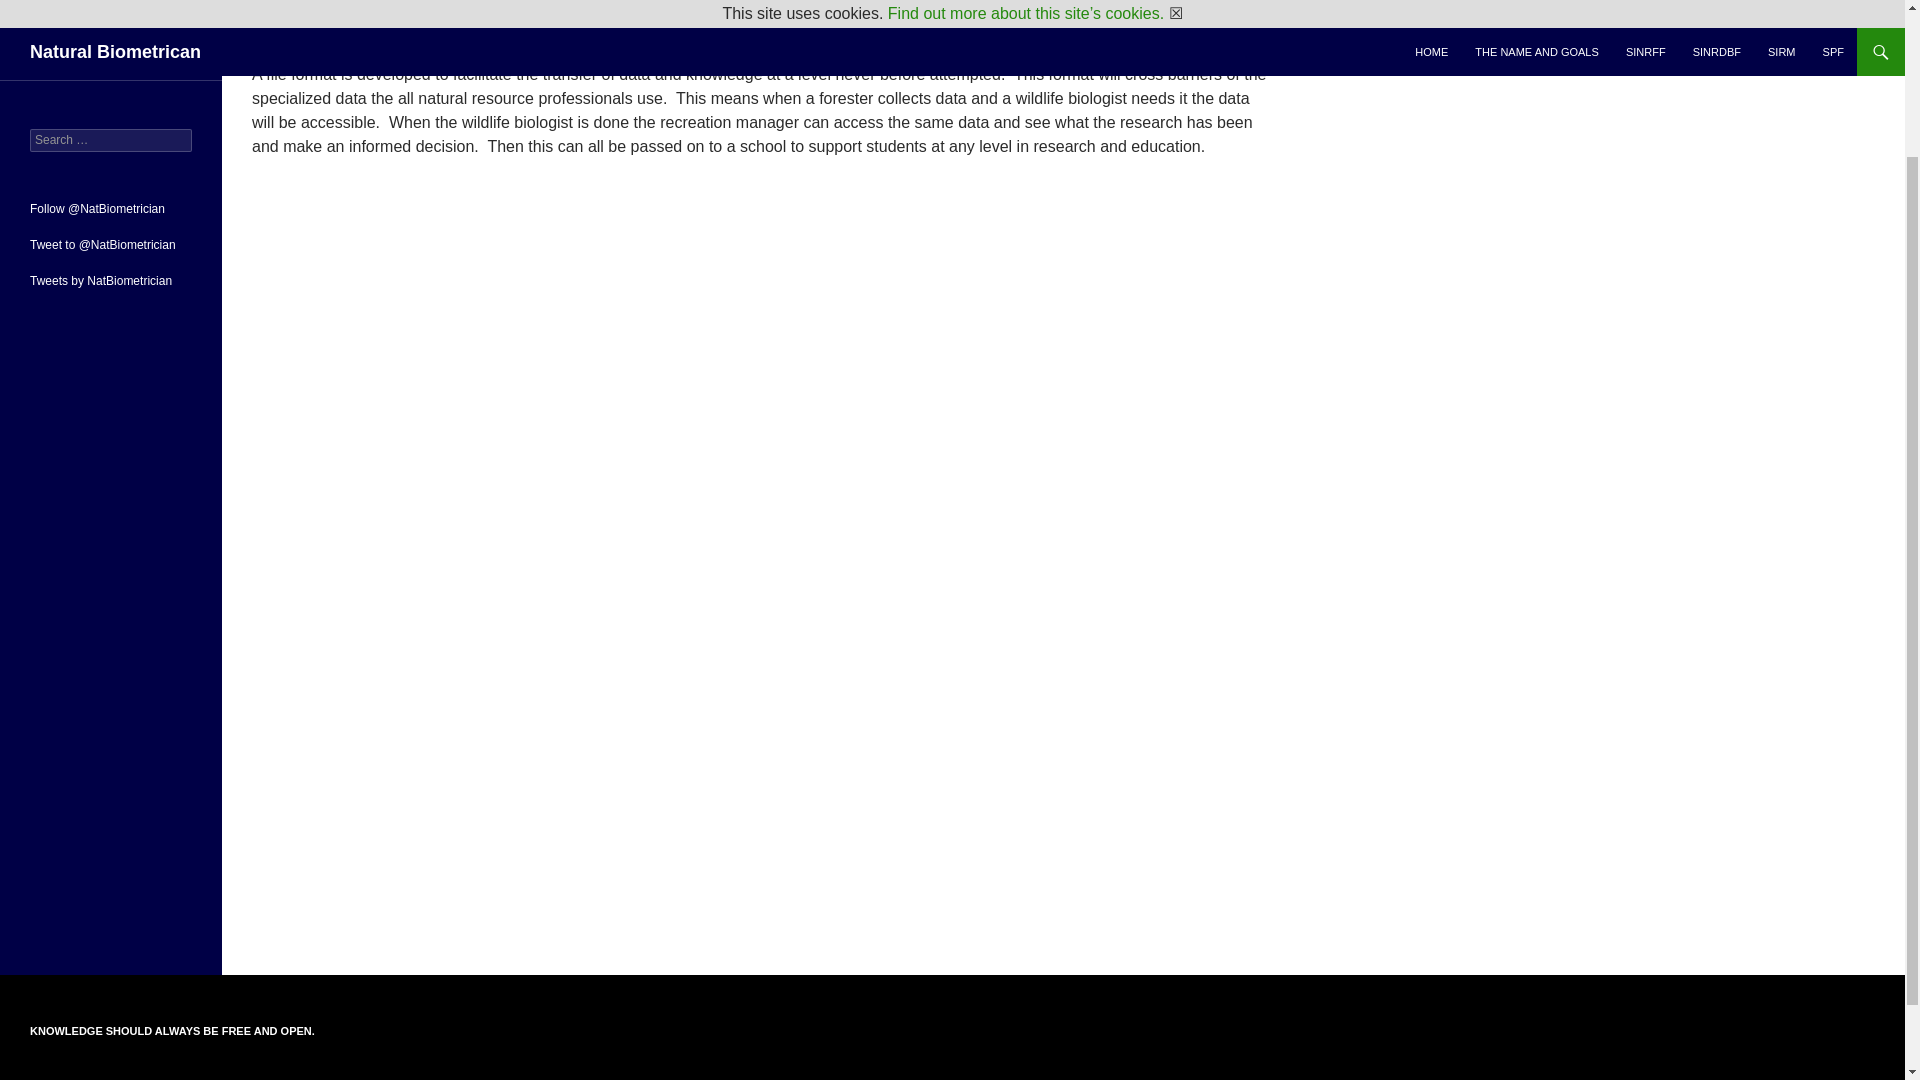 Image resolution: width=1920 pixels, height=1080 pixels. I want to click on CONTACT US, so click(111, 61).